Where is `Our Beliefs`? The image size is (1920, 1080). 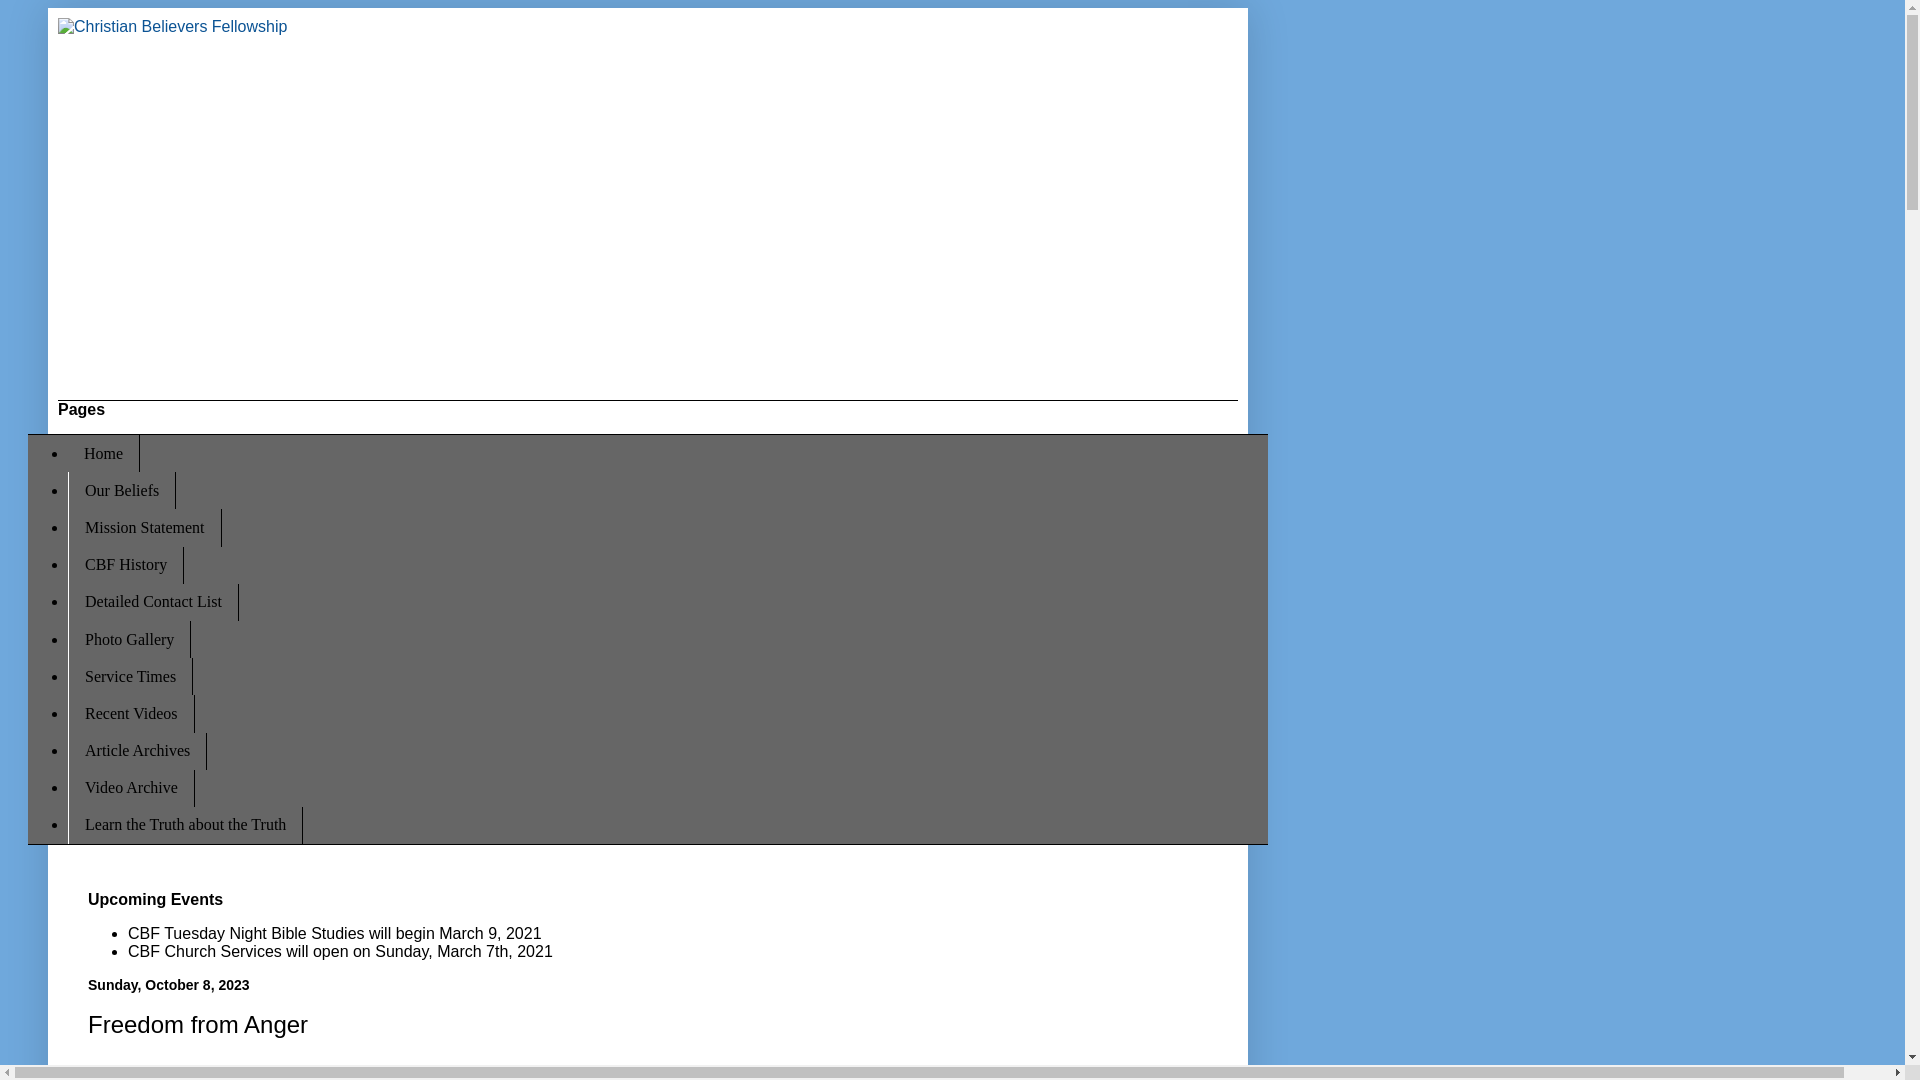
Our Beliefs is located at coordinates (122, 490).